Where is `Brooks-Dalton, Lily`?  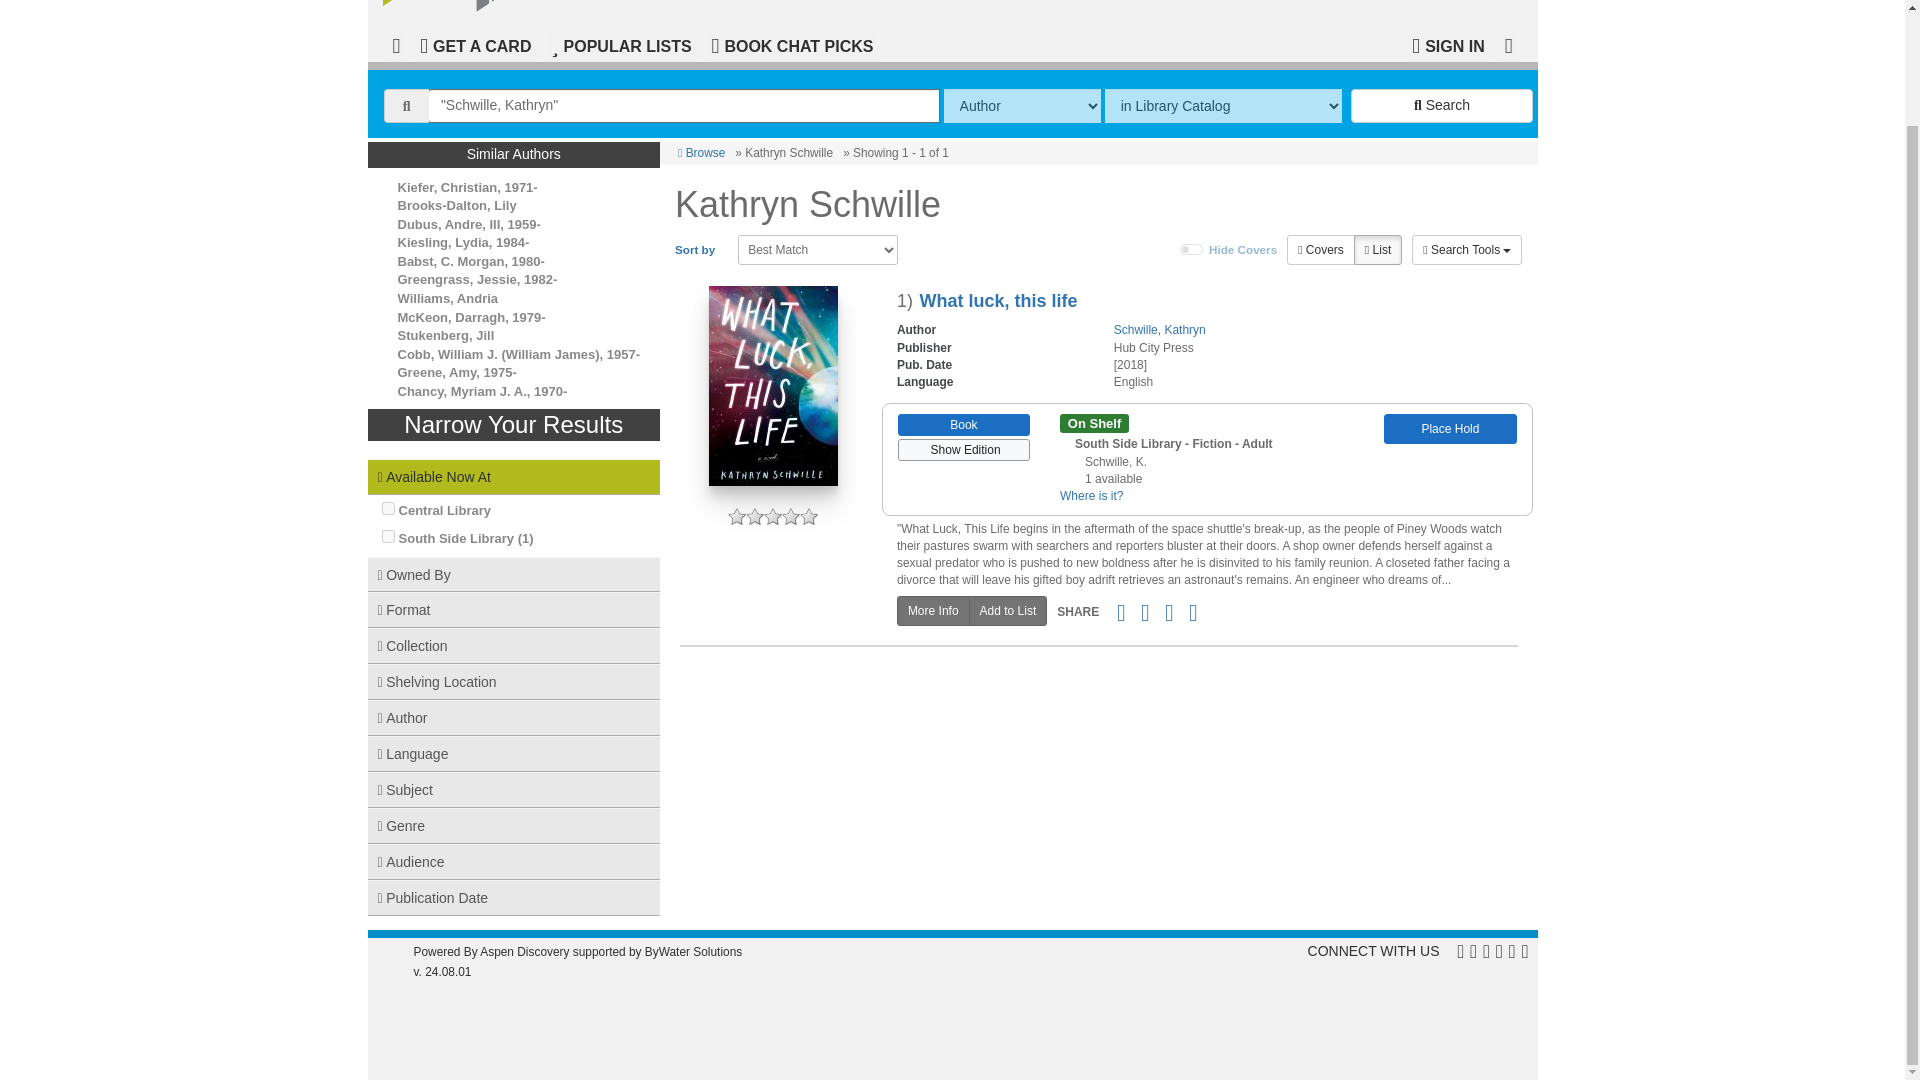 Brooks-Dalton, Lily is located at coordinates (456, 204).